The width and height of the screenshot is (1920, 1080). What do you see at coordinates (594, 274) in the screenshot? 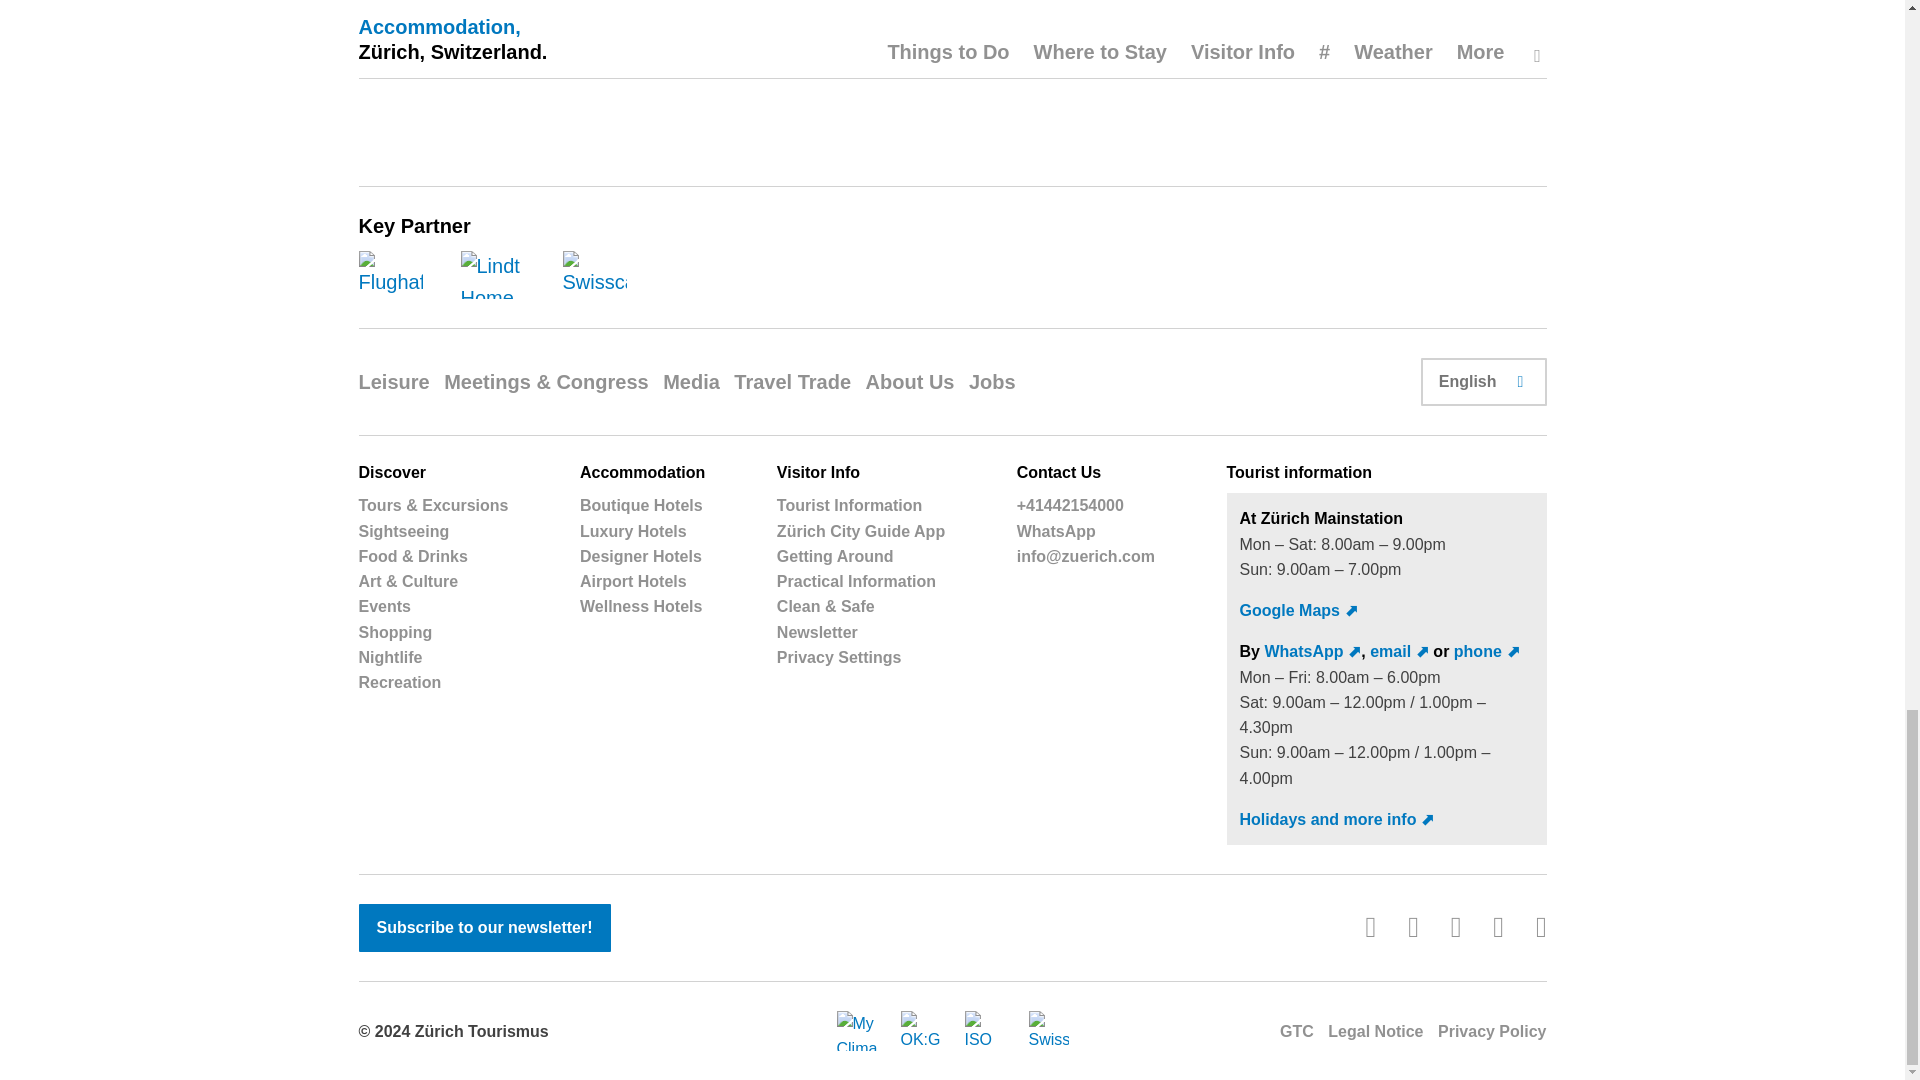
I see `Swisscasino` at bounding box center [594, 274].